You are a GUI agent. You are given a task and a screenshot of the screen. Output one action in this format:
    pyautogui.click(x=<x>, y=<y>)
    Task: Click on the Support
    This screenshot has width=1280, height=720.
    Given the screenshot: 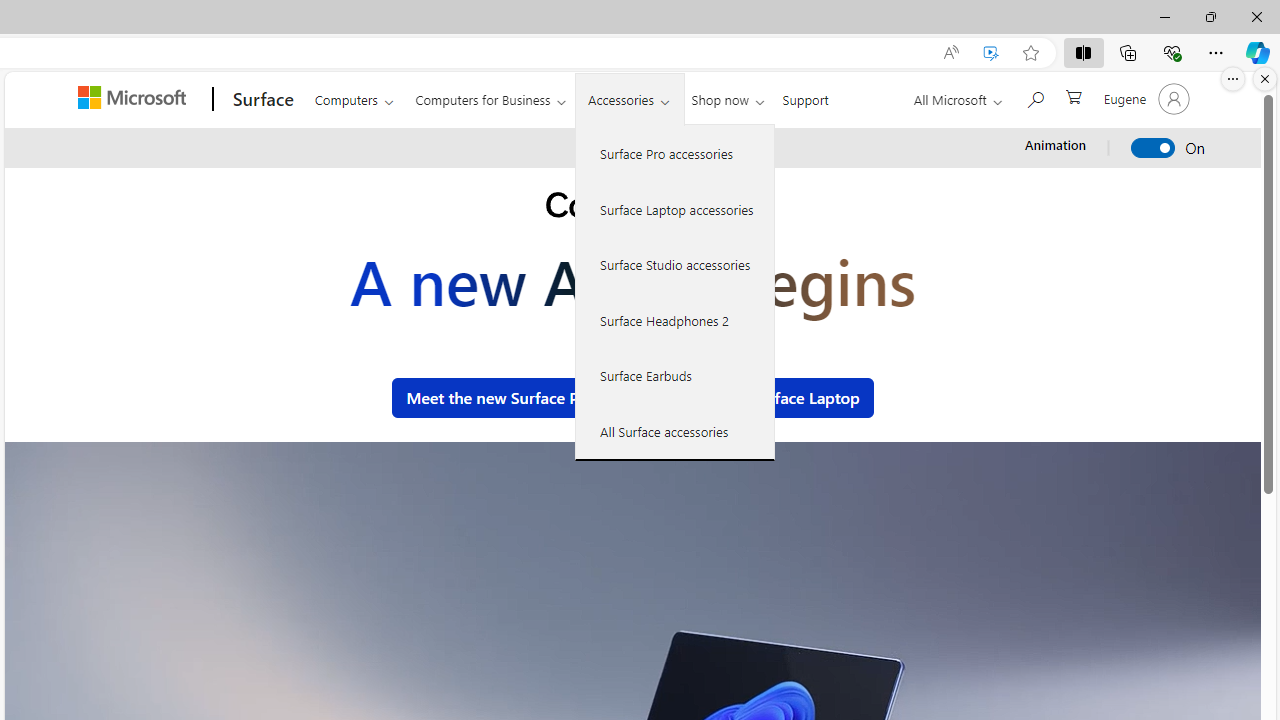 What is the action you would take?
    pyautogui.click(x=806, y=96)
    